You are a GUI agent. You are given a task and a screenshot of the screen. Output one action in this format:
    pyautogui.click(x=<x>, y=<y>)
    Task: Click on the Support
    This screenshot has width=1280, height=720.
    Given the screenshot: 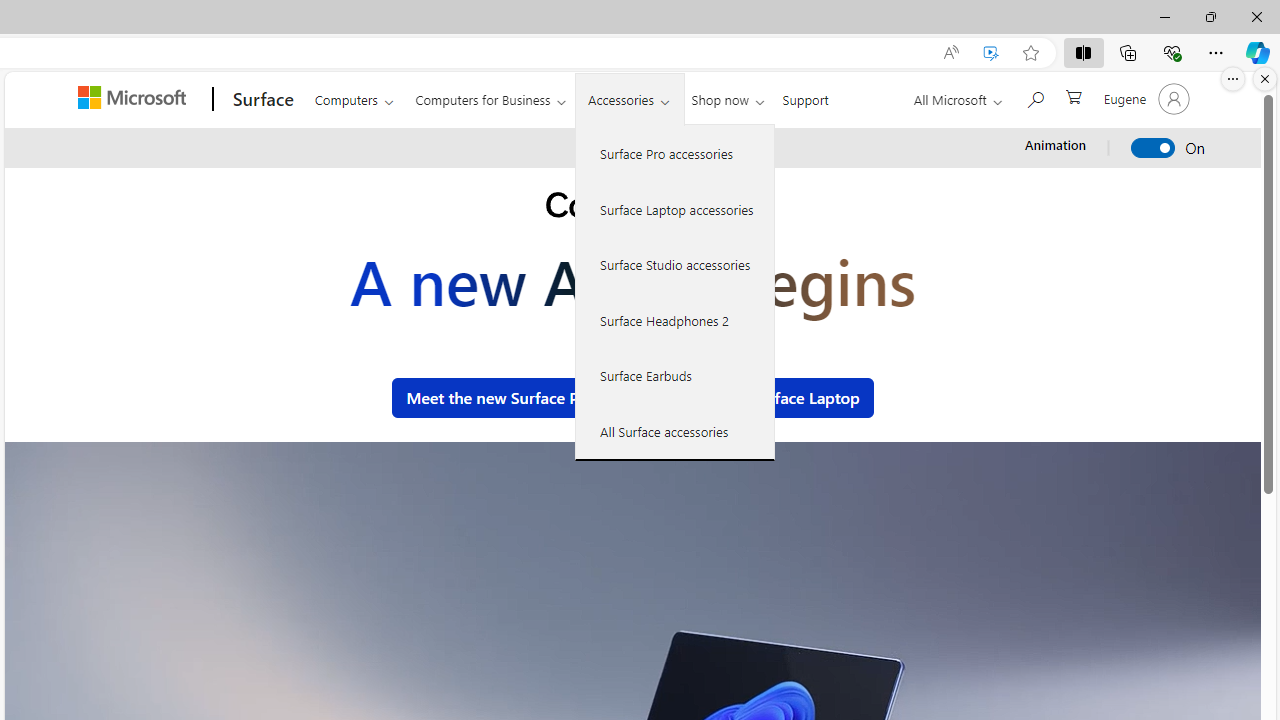 What is the action you would take?
    pyautogui.click(x=806, y=96)
    